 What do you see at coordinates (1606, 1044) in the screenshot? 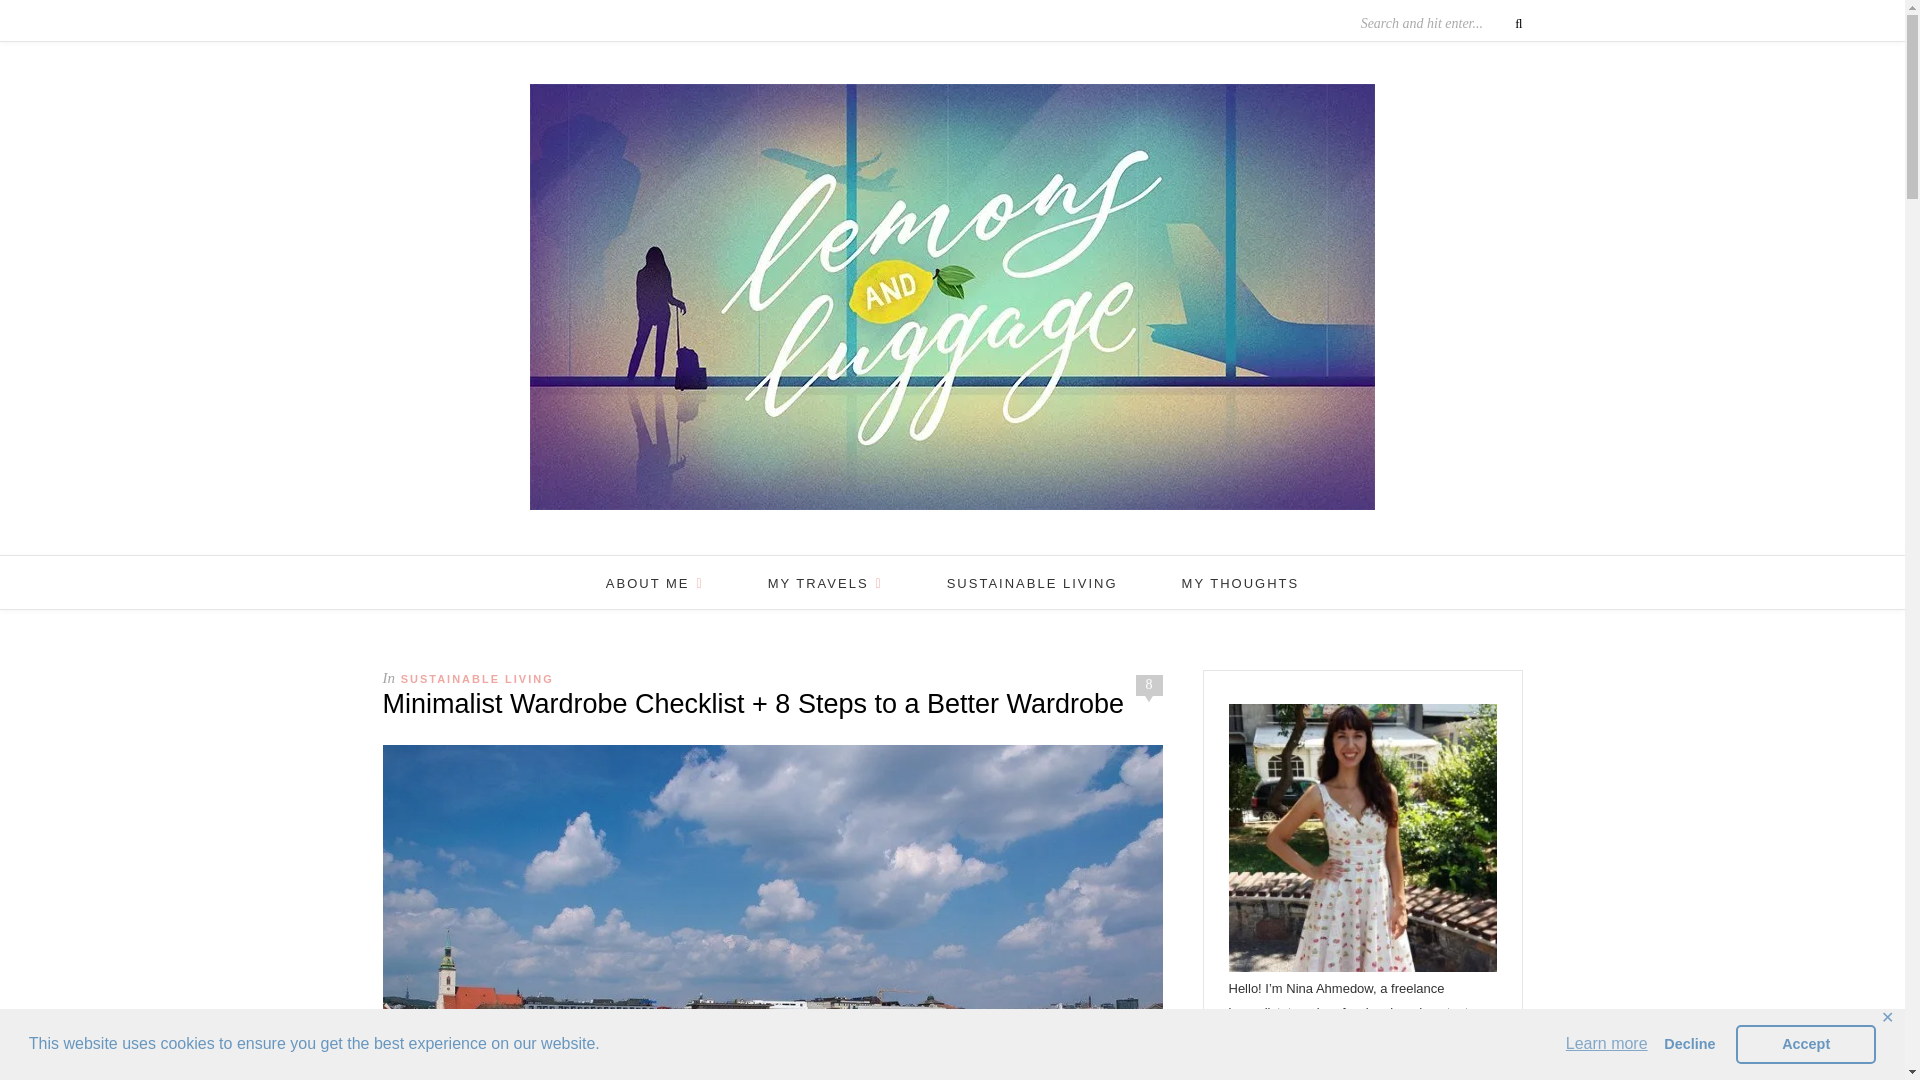
I see `Learn more` at bounding box center [1606, 1044].